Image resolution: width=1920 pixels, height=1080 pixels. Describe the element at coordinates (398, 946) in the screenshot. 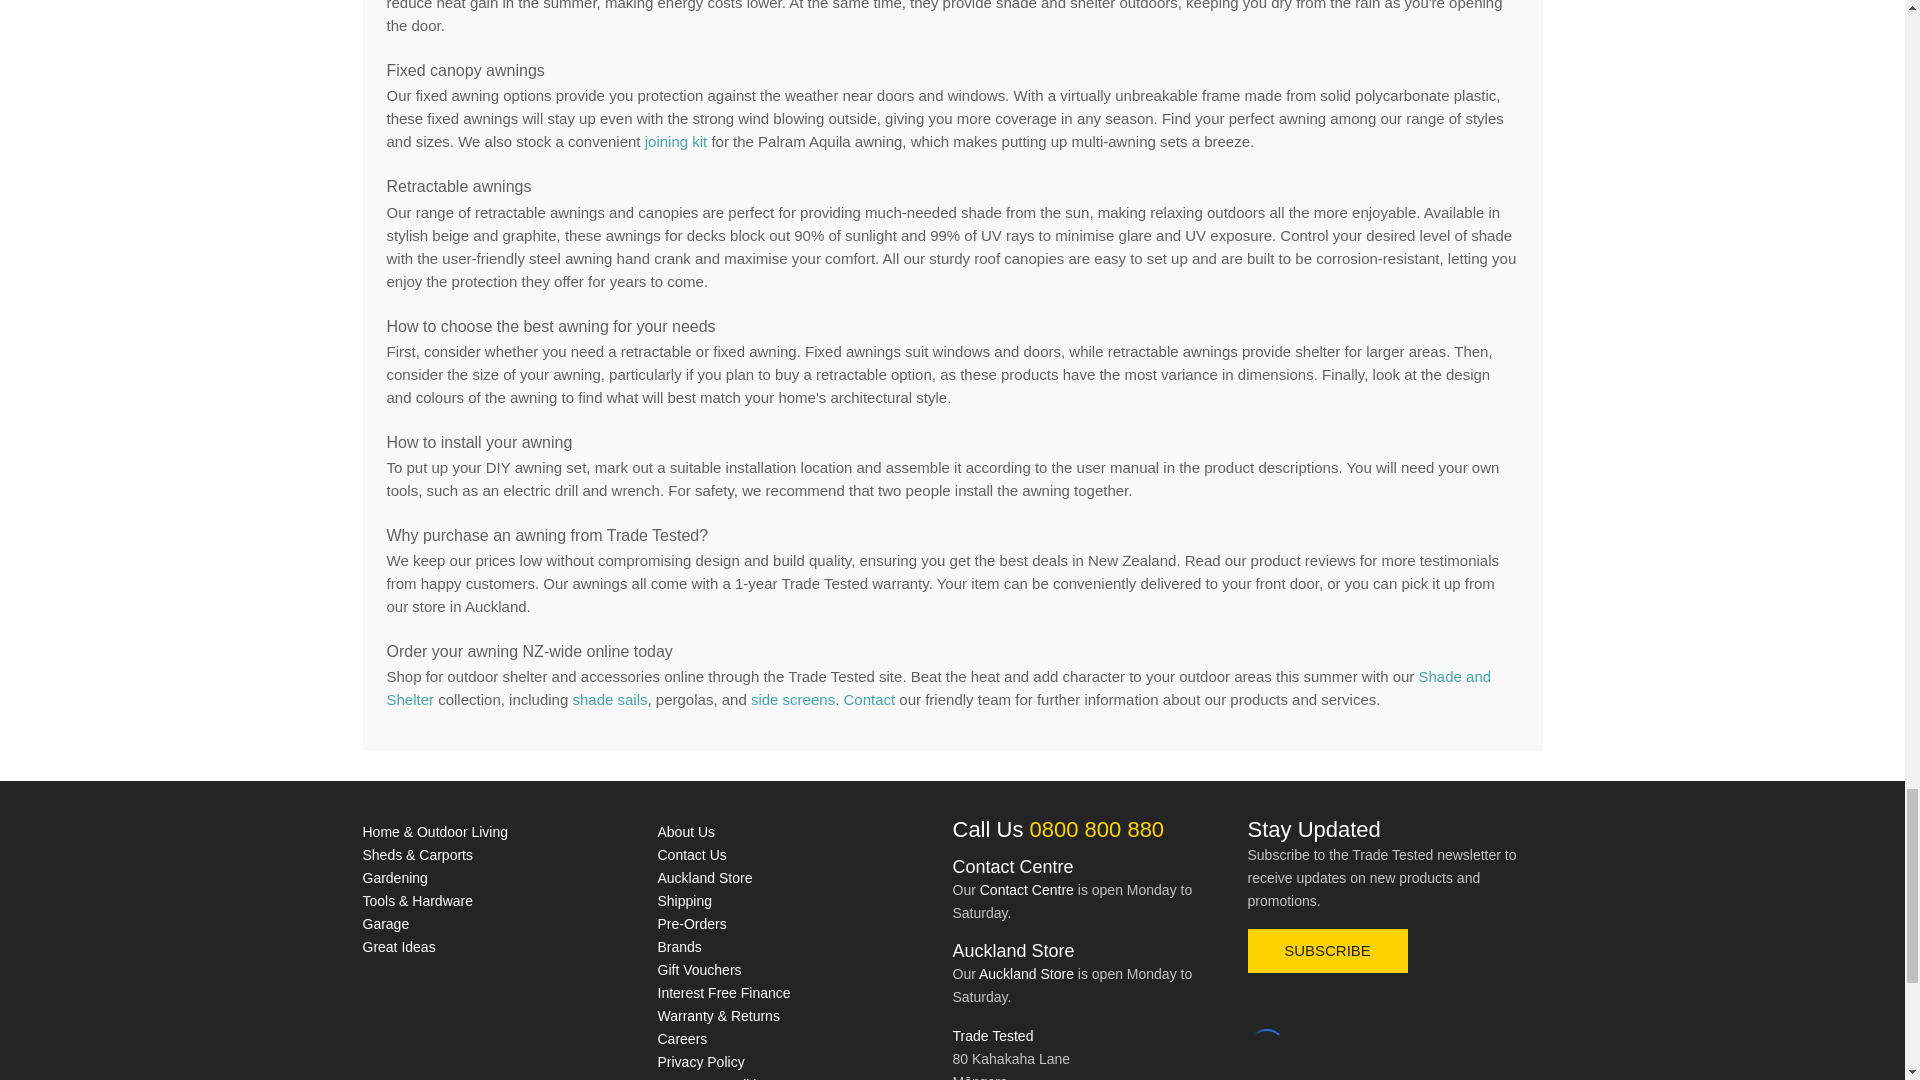

I see `Great Ideas` at that location.